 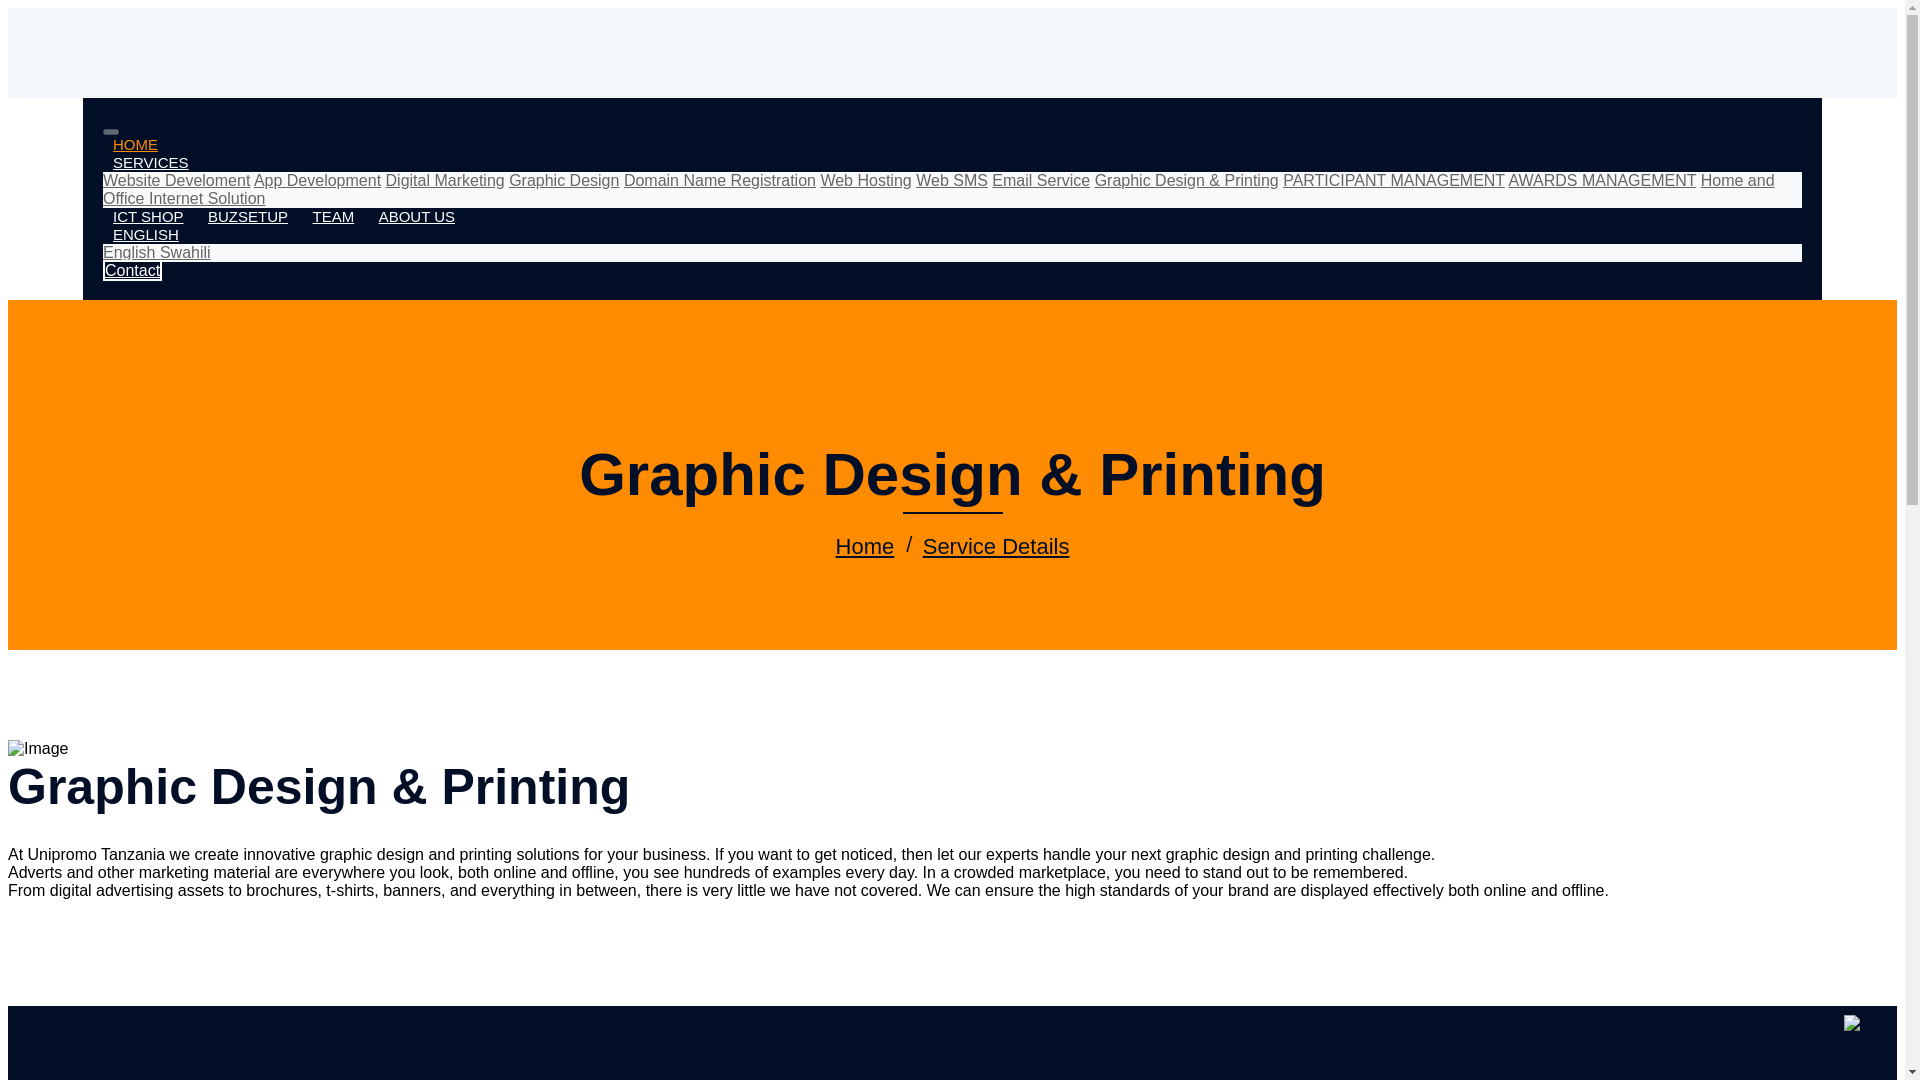 What do you see at coordinates (316, 180) in the screenshot?
I see `App Development` at bounding box center [316, 180].